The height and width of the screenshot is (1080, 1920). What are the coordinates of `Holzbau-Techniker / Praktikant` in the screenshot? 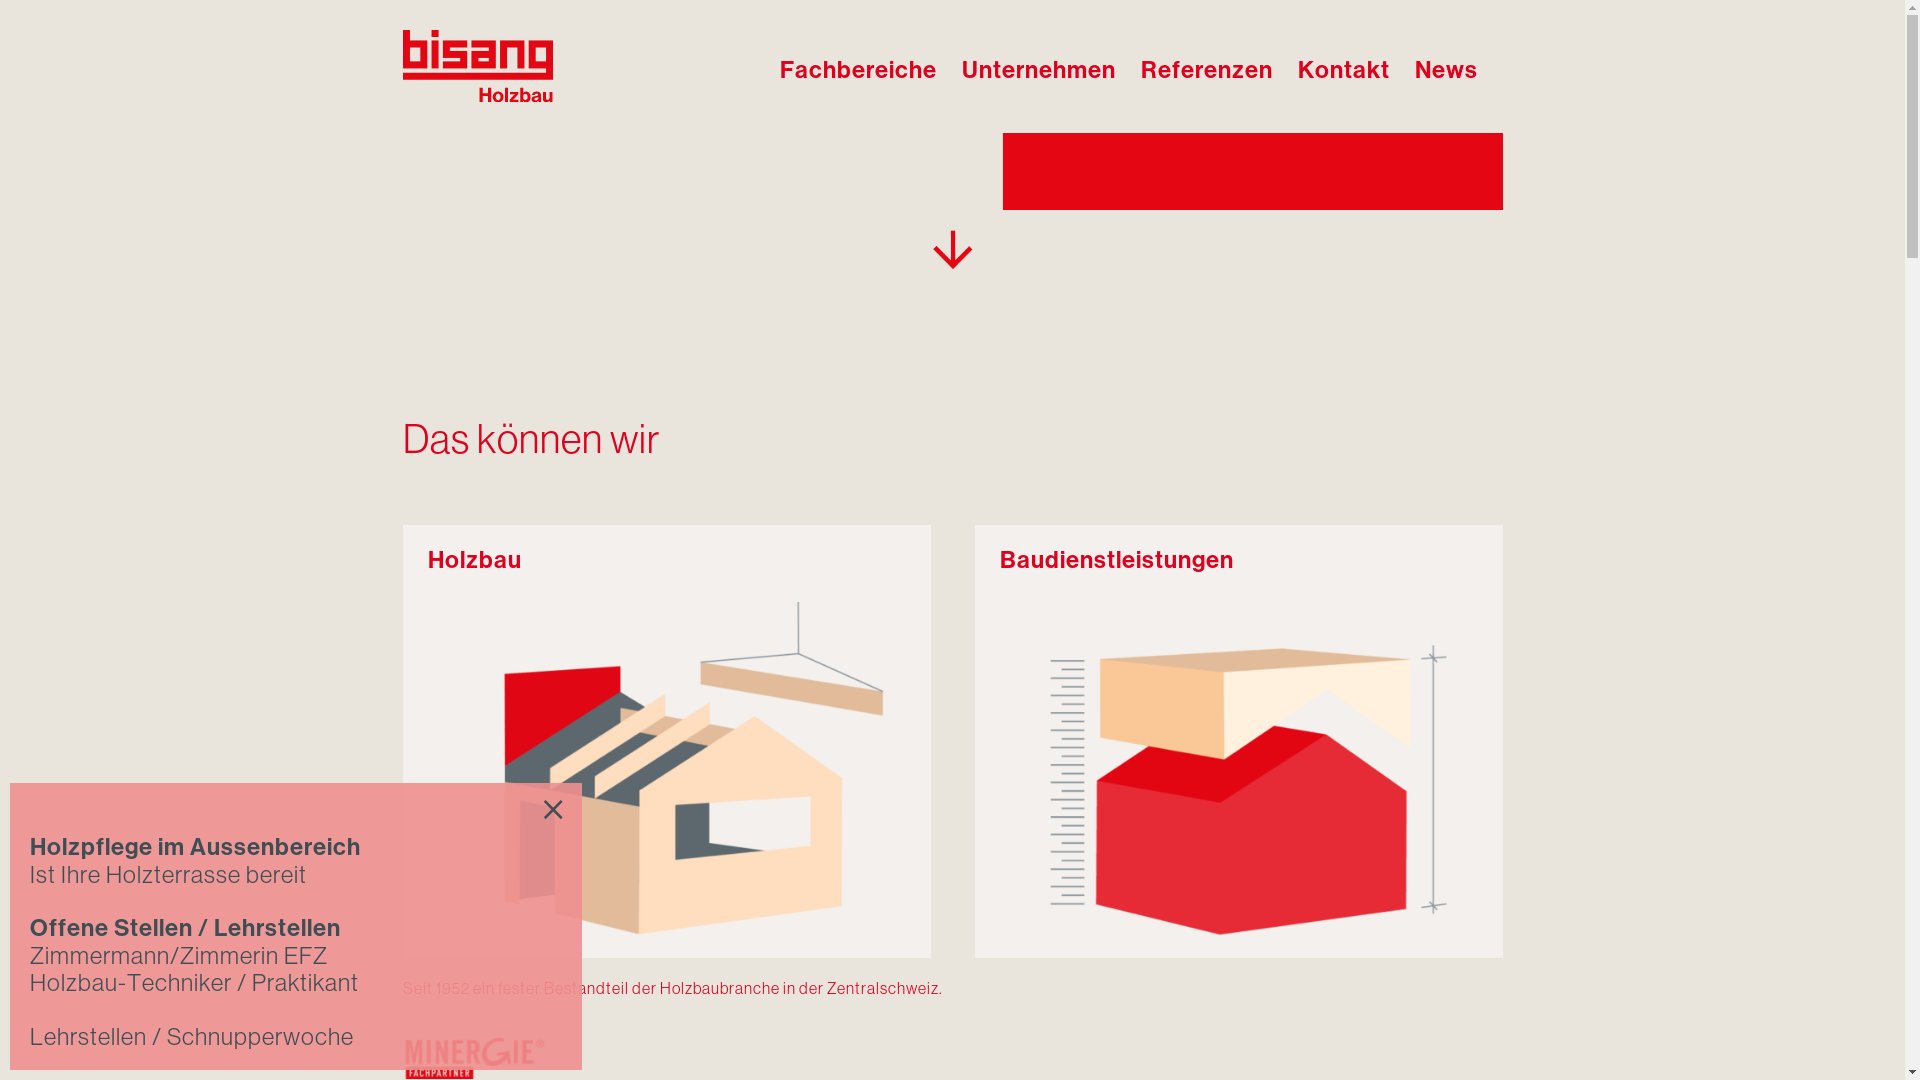 It's located at (194, 982).